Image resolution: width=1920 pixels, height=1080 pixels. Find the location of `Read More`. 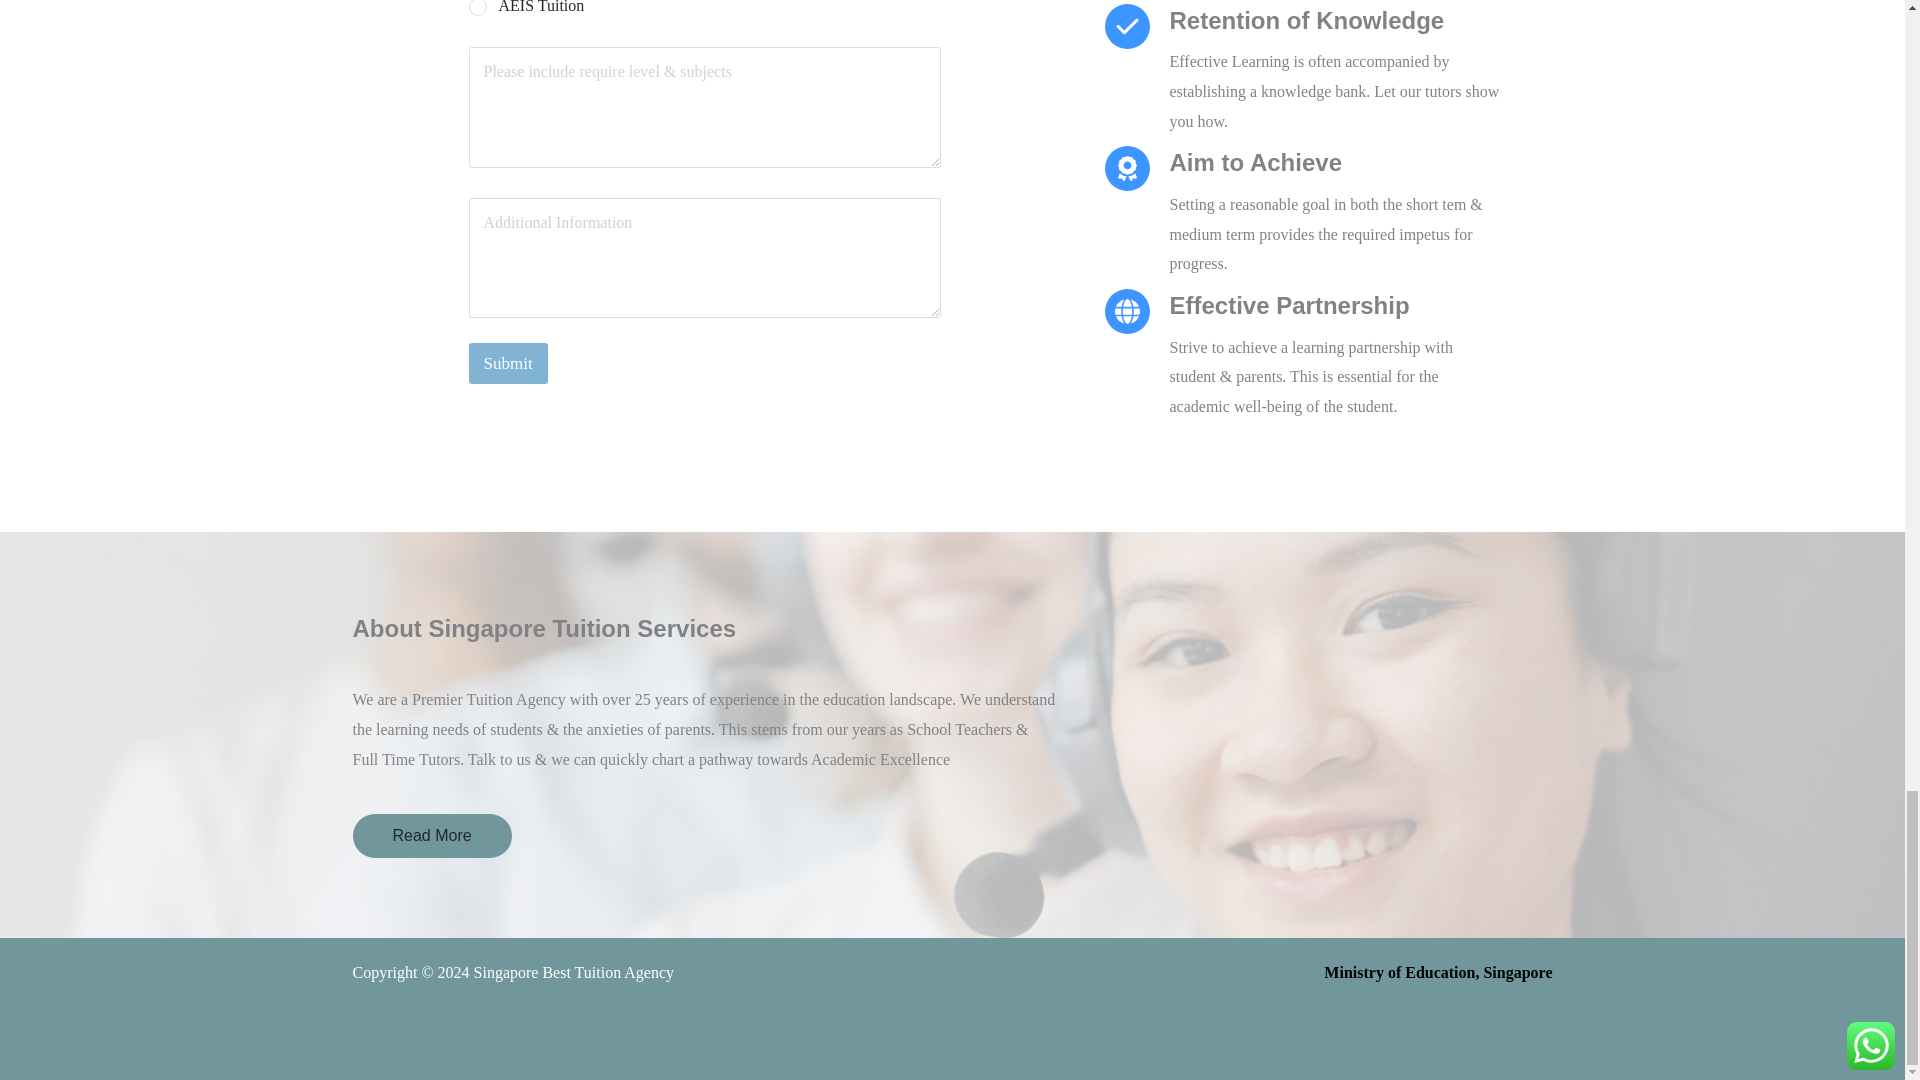

Read More is located at coordinates (430, 836).